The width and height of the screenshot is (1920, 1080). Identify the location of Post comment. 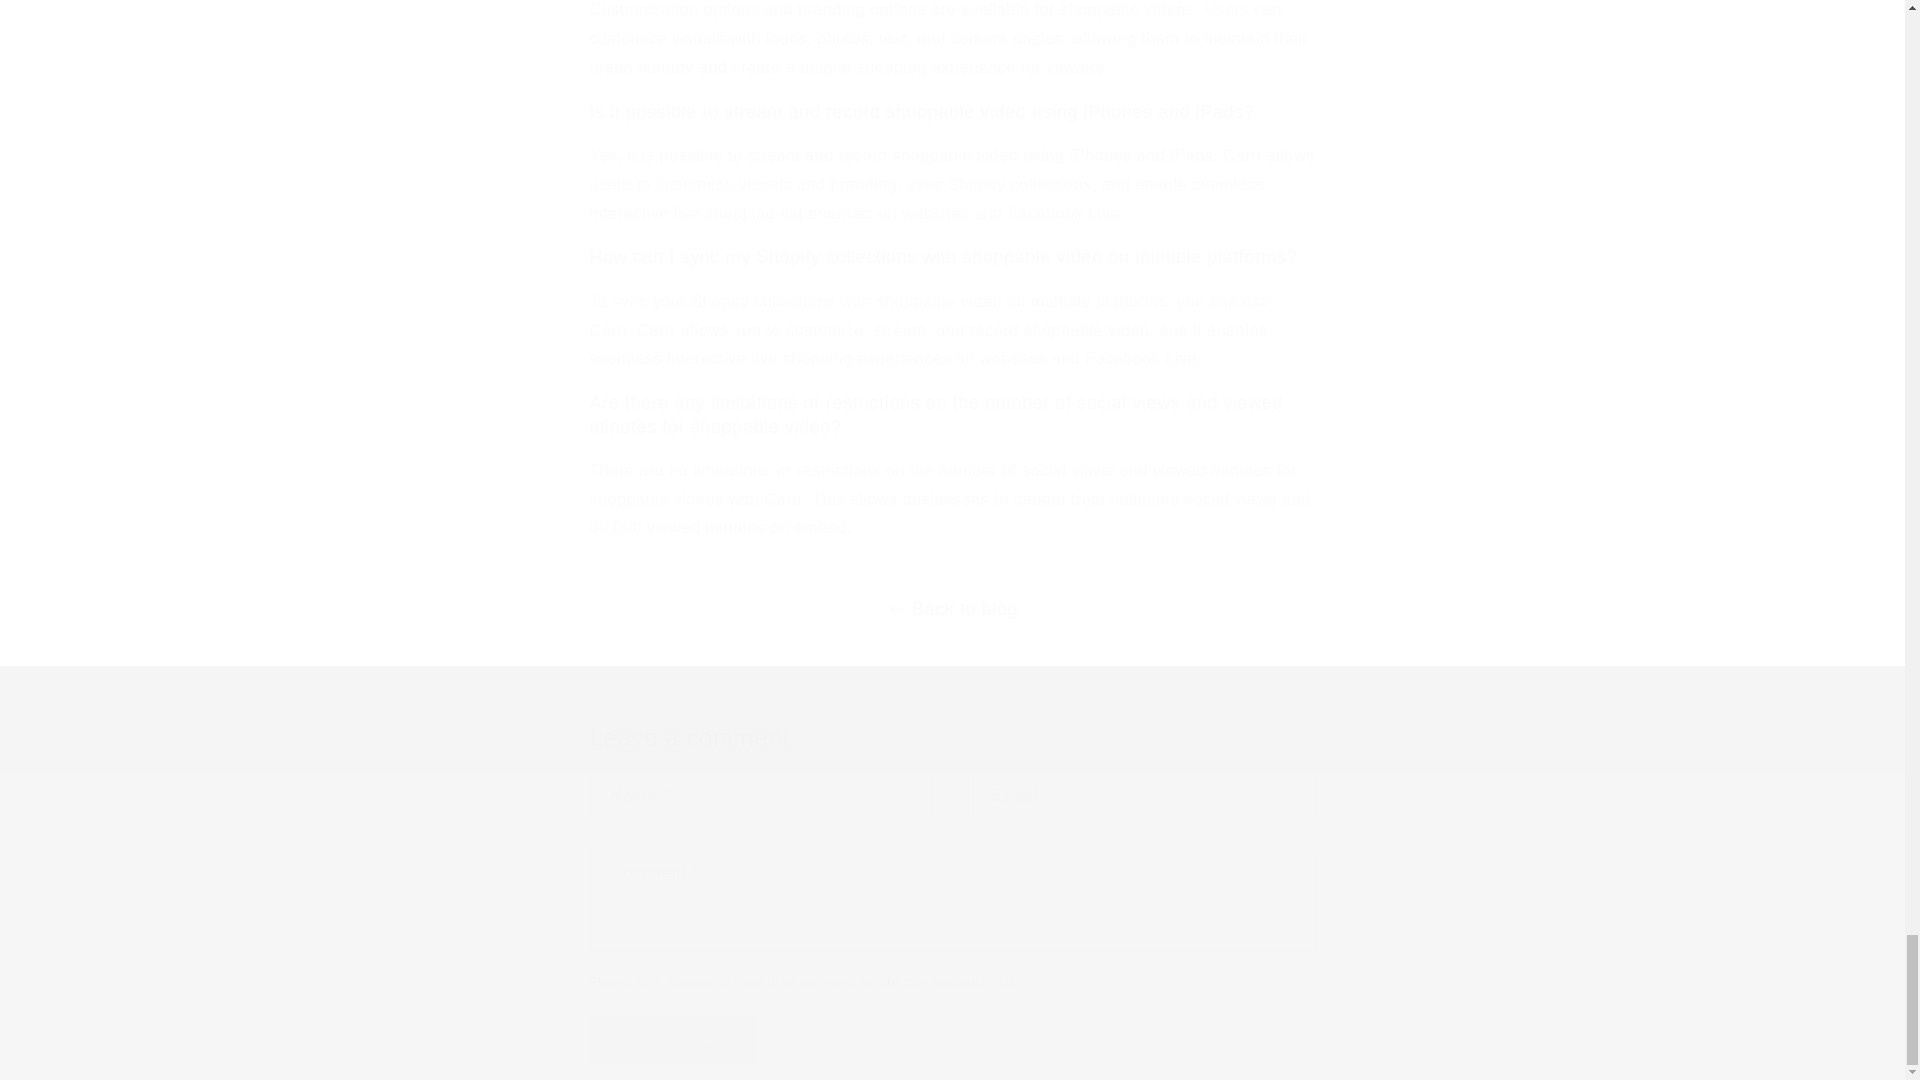
(674, 1040).